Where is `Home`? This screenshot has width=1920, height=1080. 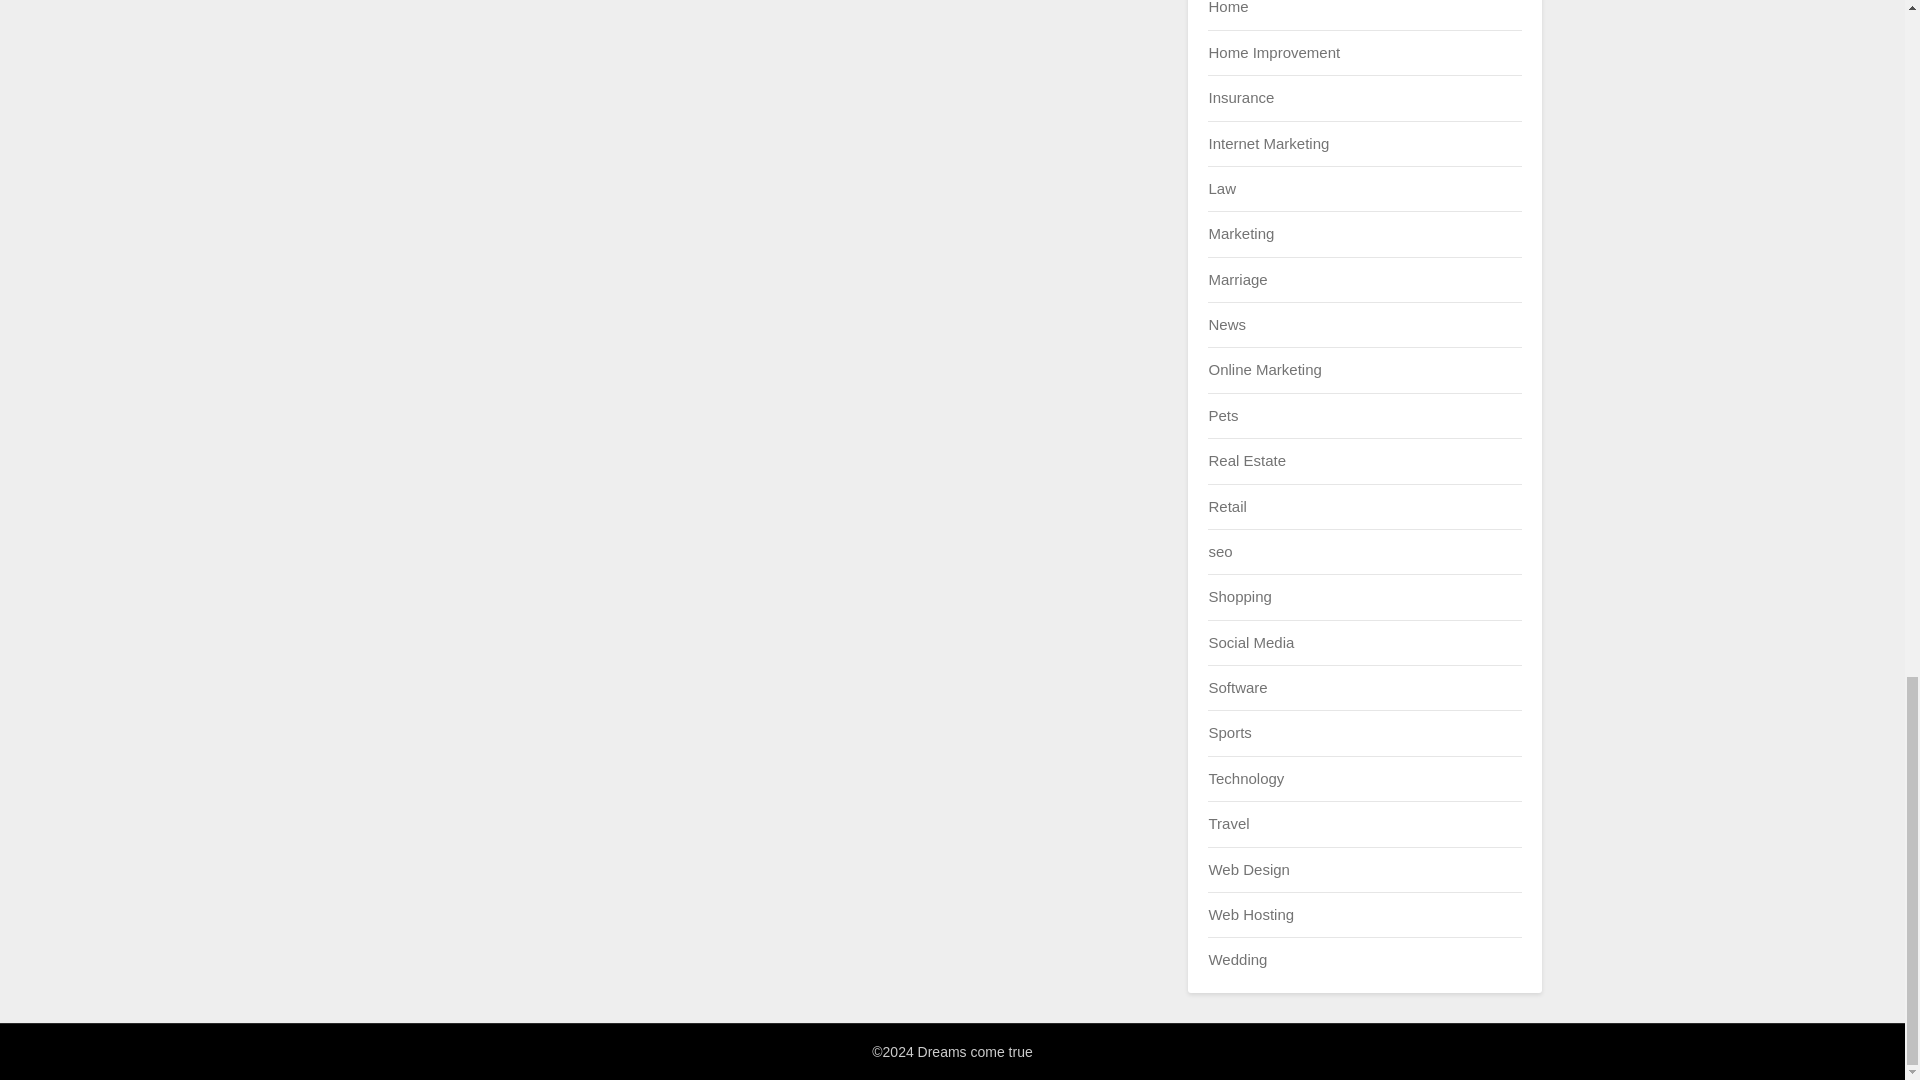 Home is located at coordinates (1228, 8).